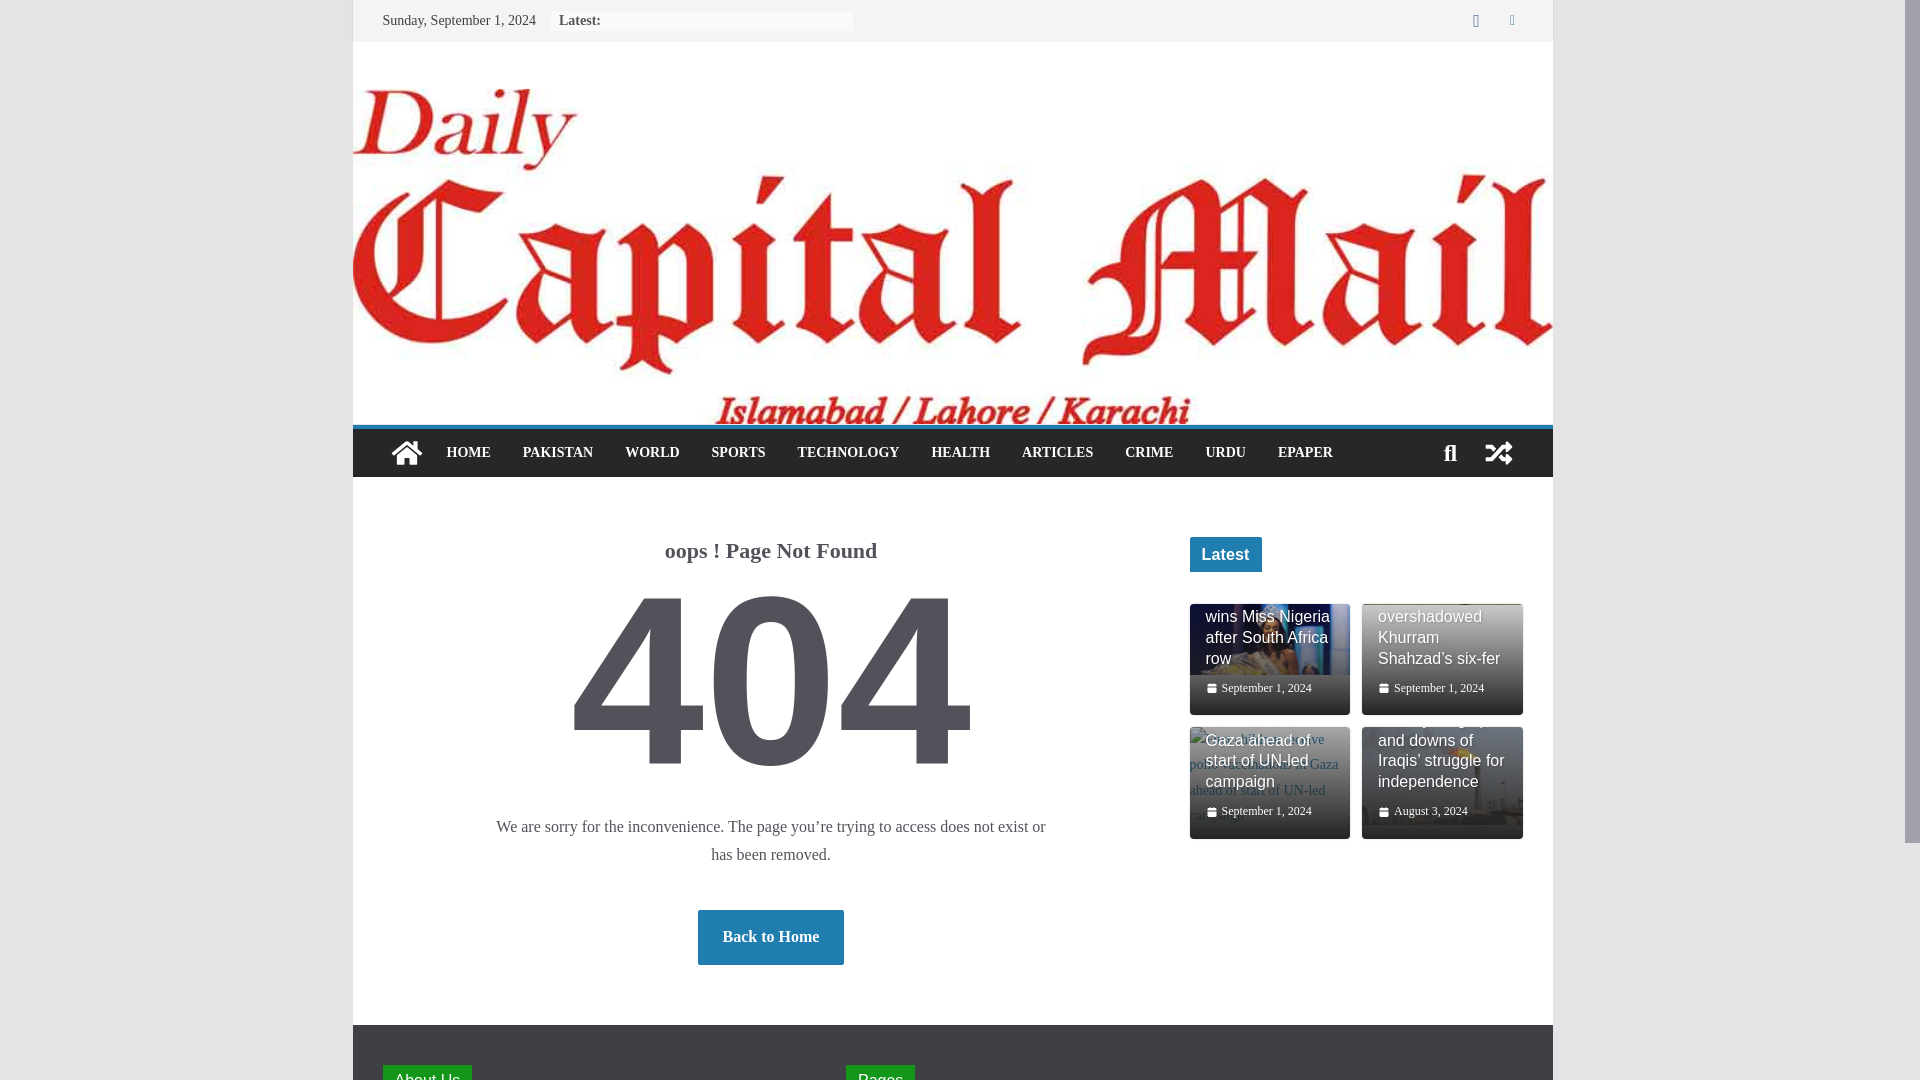  What do you see at coordinates (1270, 627) in the screenshot?
I see `Beauty queen wins Miss Nigeria after South Africa row` at bounding box center [1270, 627].